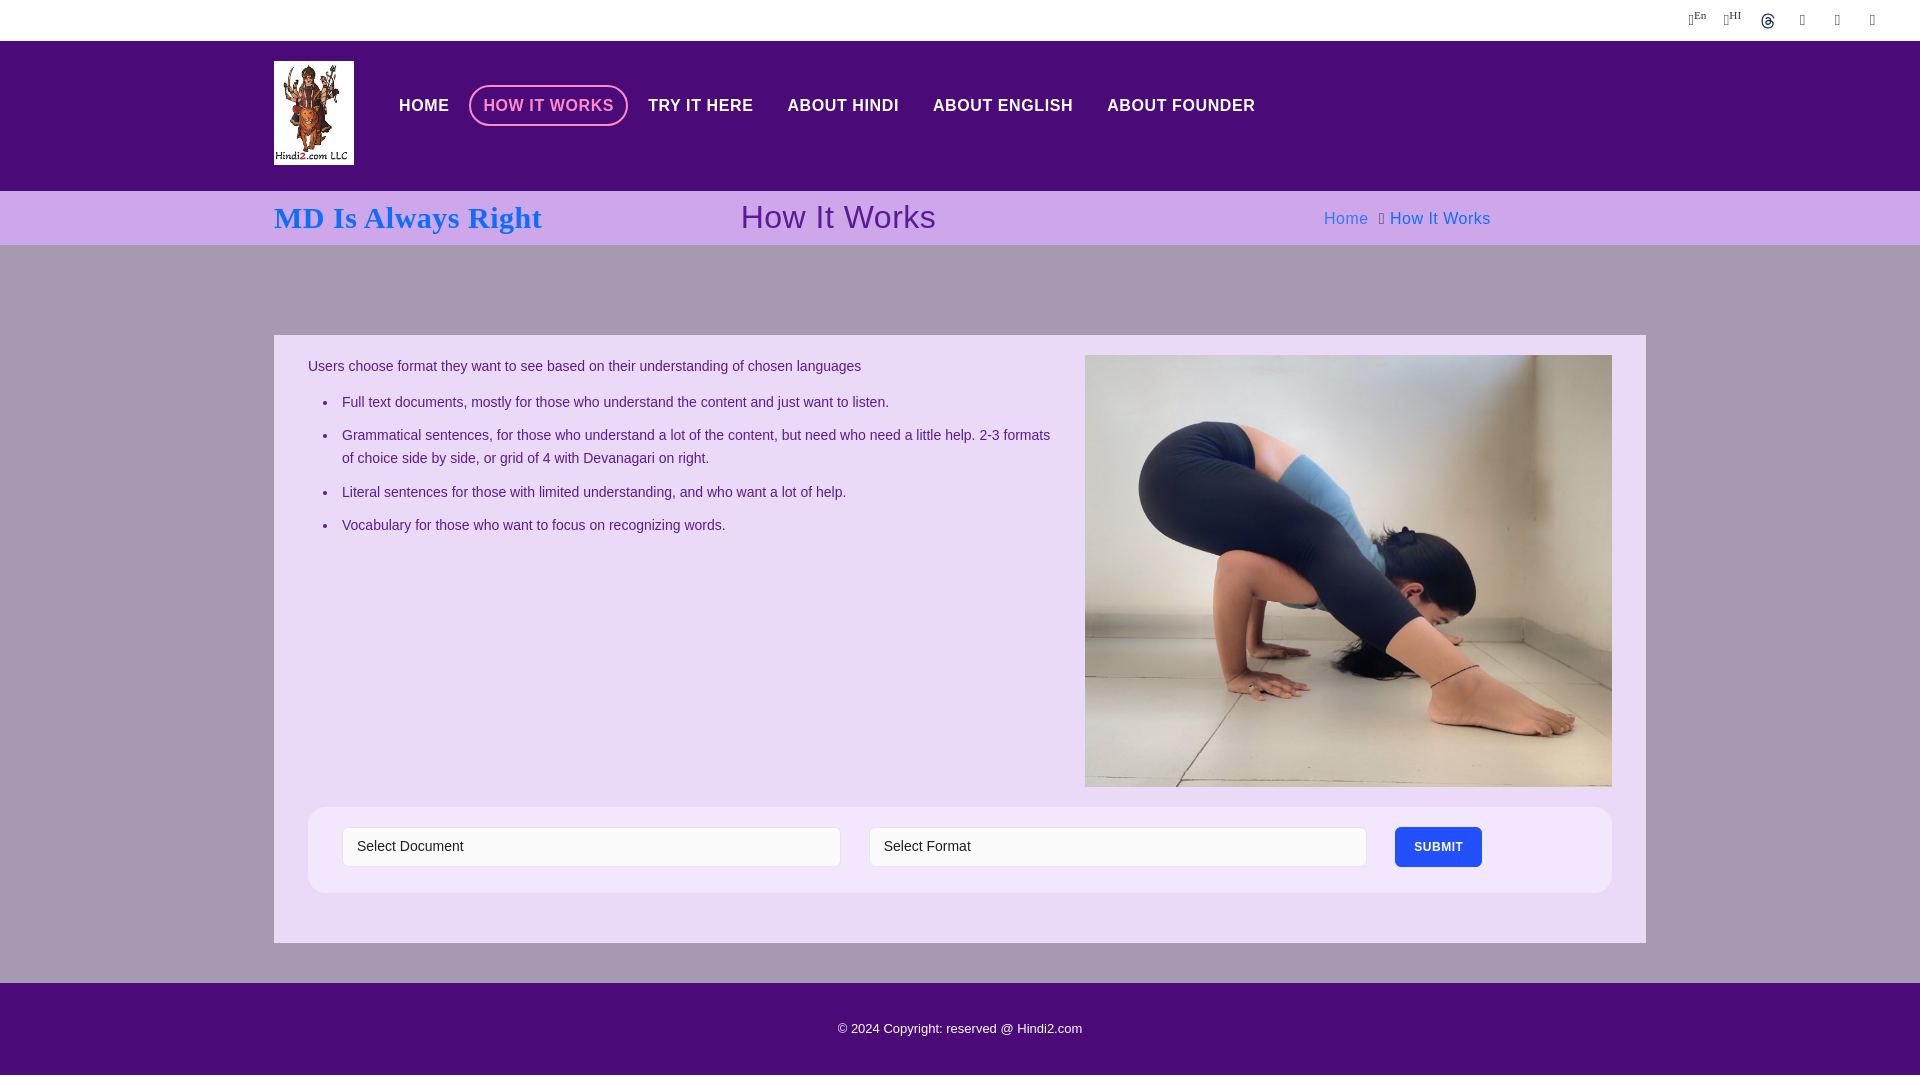 The height and width of the screenshot is (1080, 1920). Describe the element at coordinates (1346, 218) in the screenshot. I see `Home` at that location.